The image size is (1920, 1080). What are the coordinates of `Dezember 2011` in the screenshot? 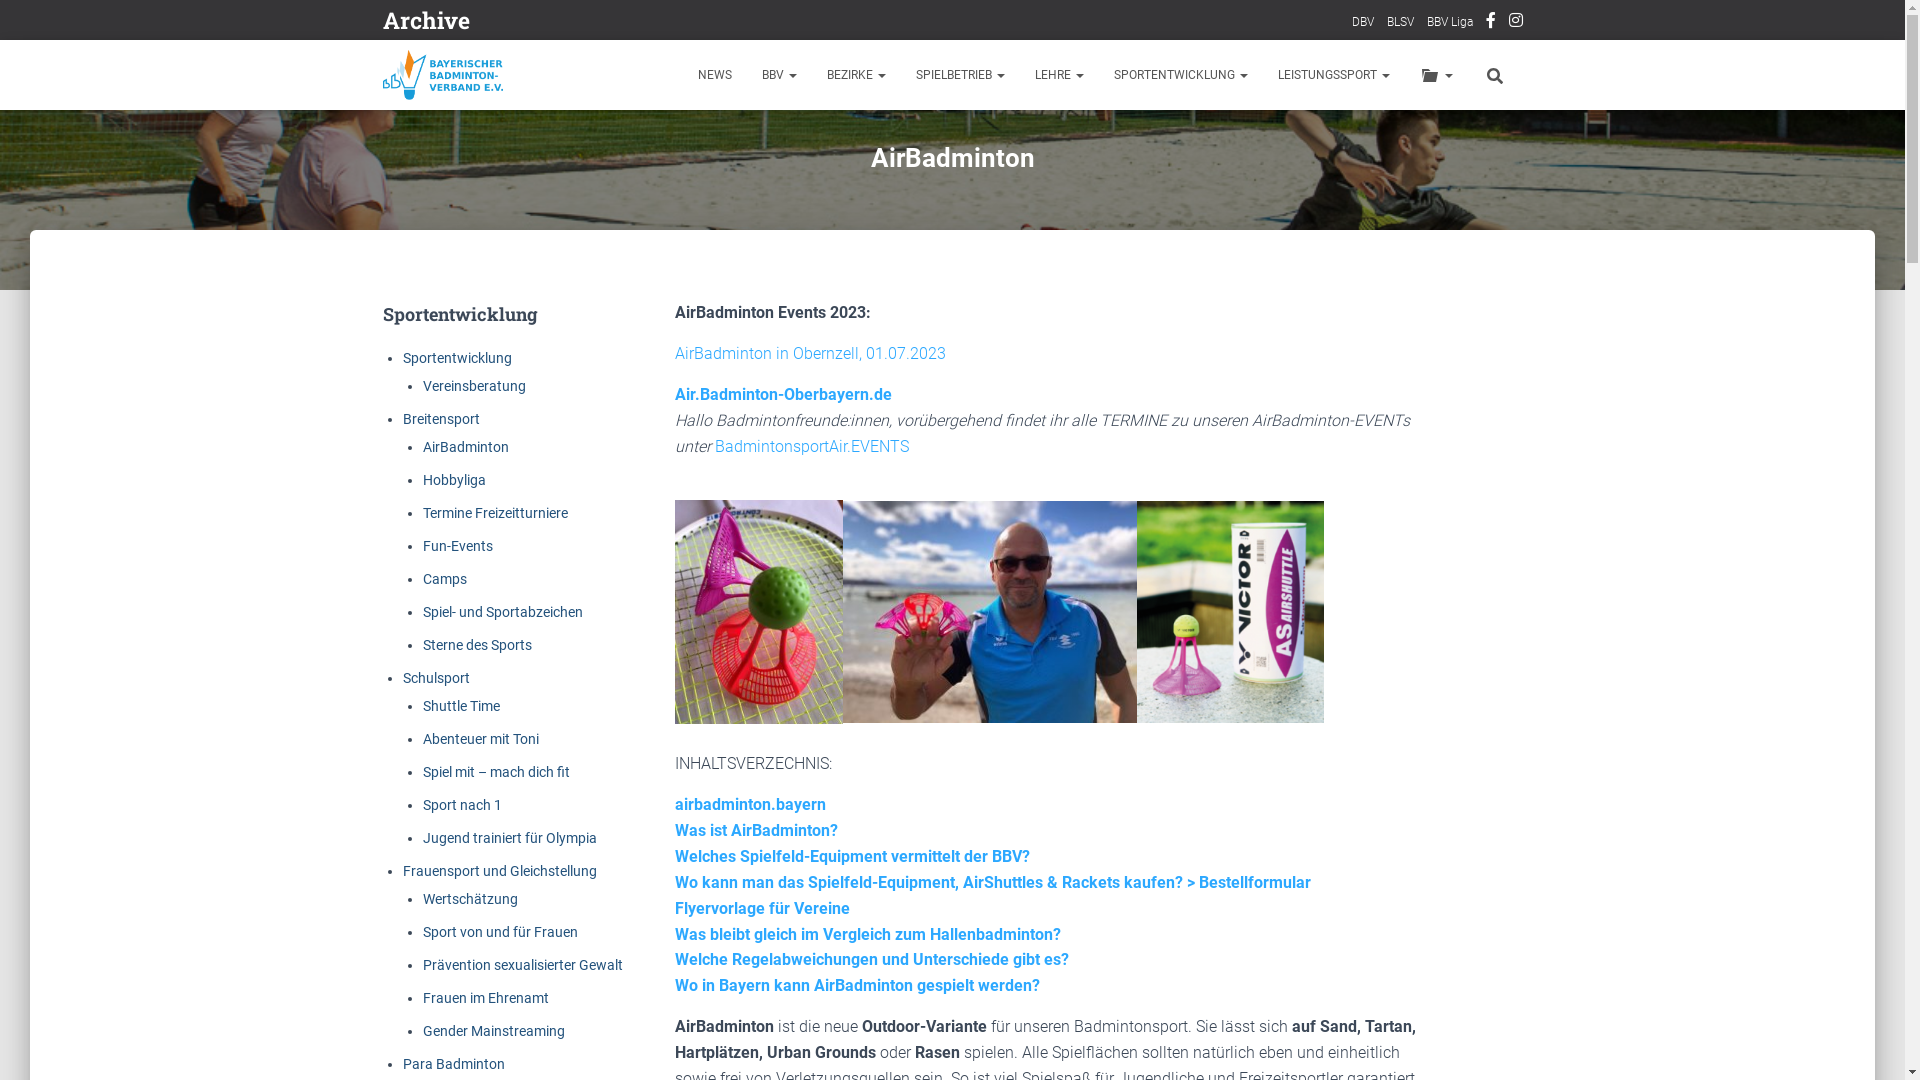 It's located at (450, 945).